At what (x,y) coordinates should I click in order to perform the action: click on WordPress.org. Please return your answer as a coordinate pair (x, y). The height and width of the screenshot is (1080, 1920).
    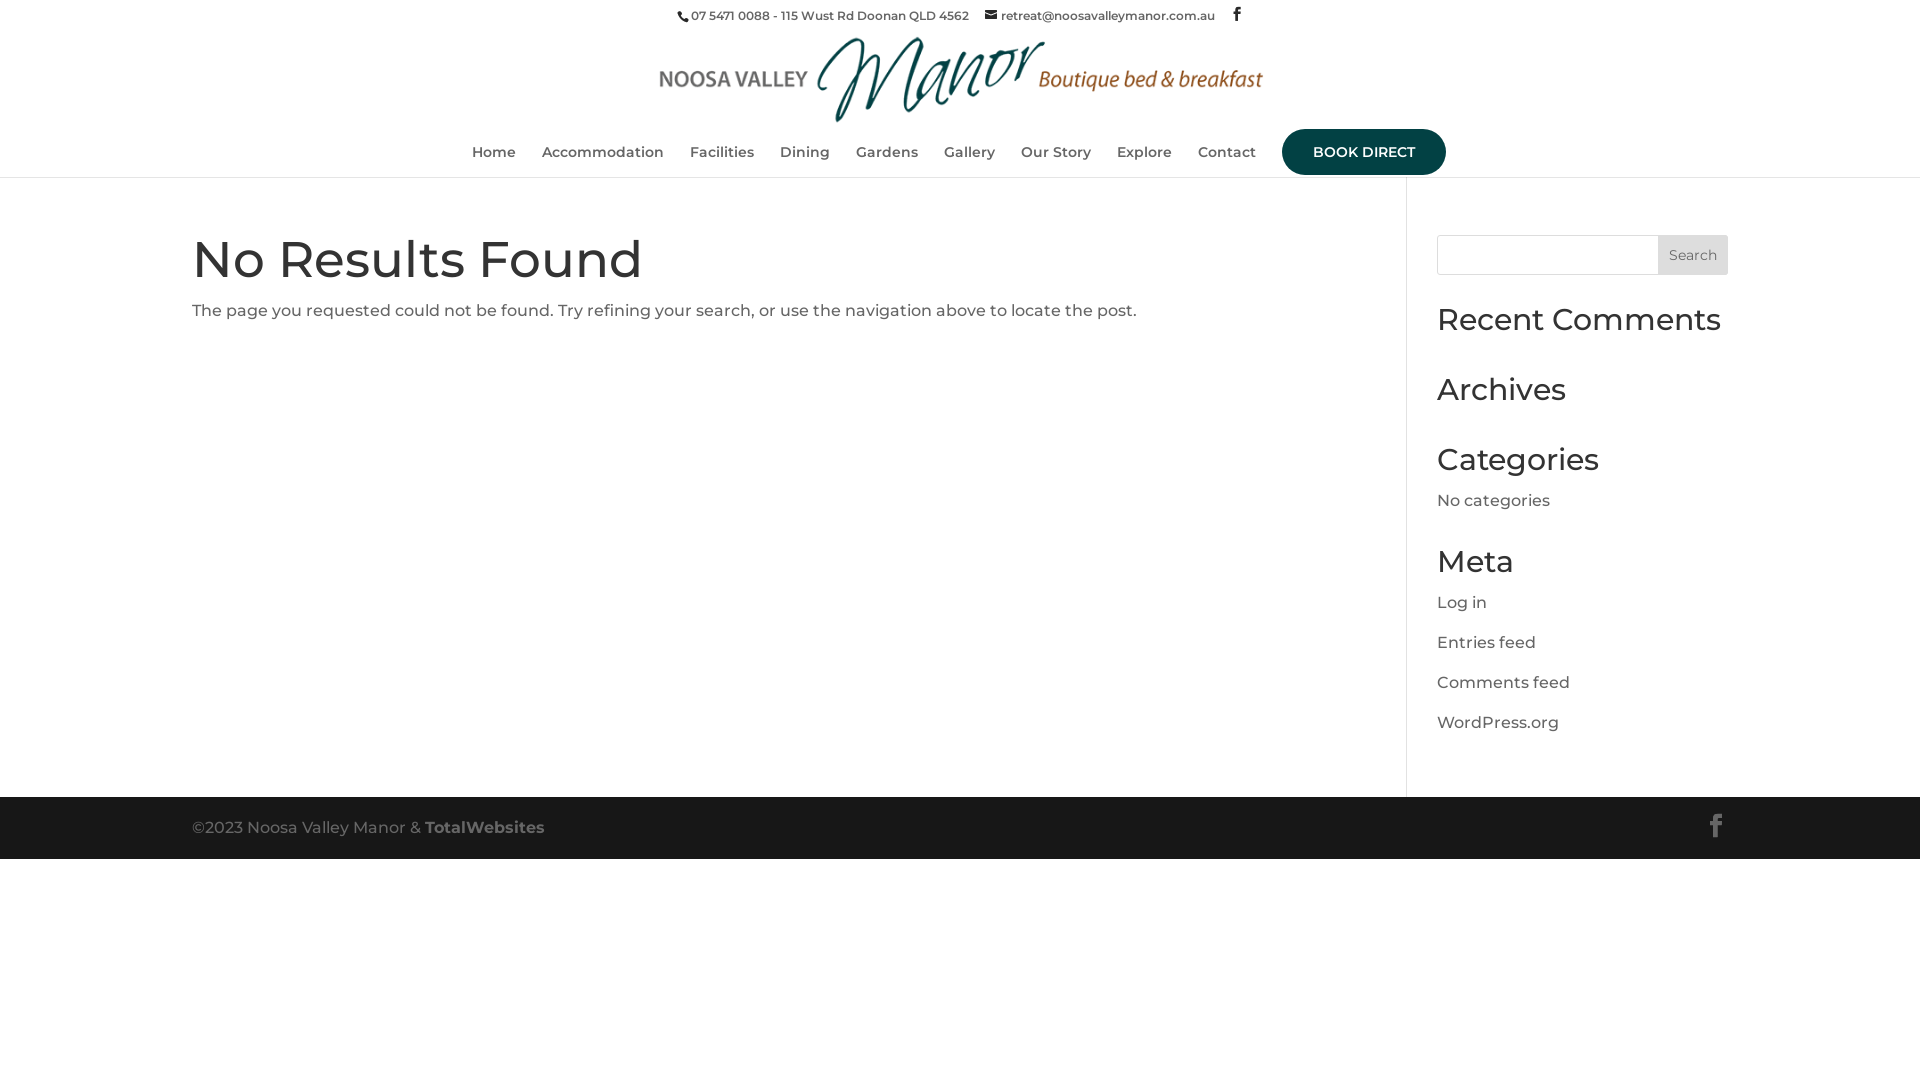
    Looking at the image, I should click on (1498, 722).